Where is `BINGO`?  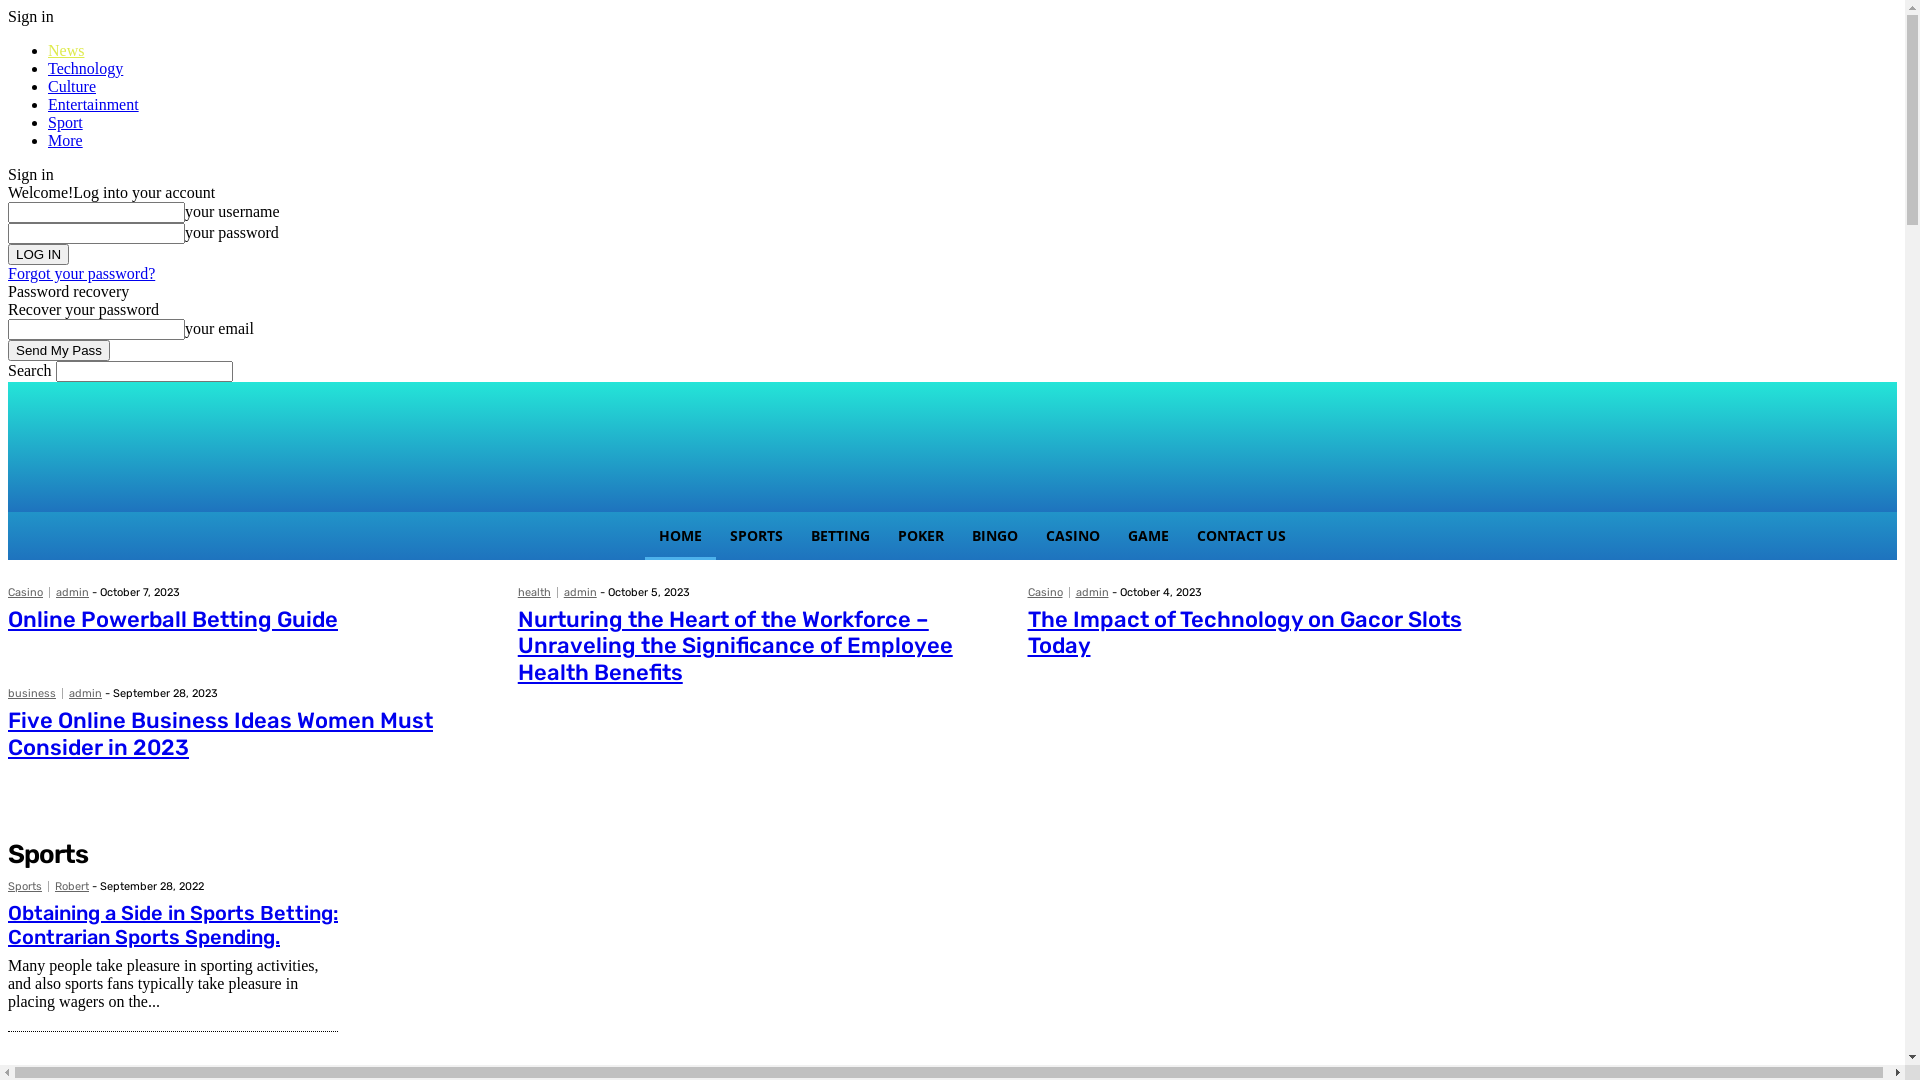 BINGO is located at coordinates (995, 536).